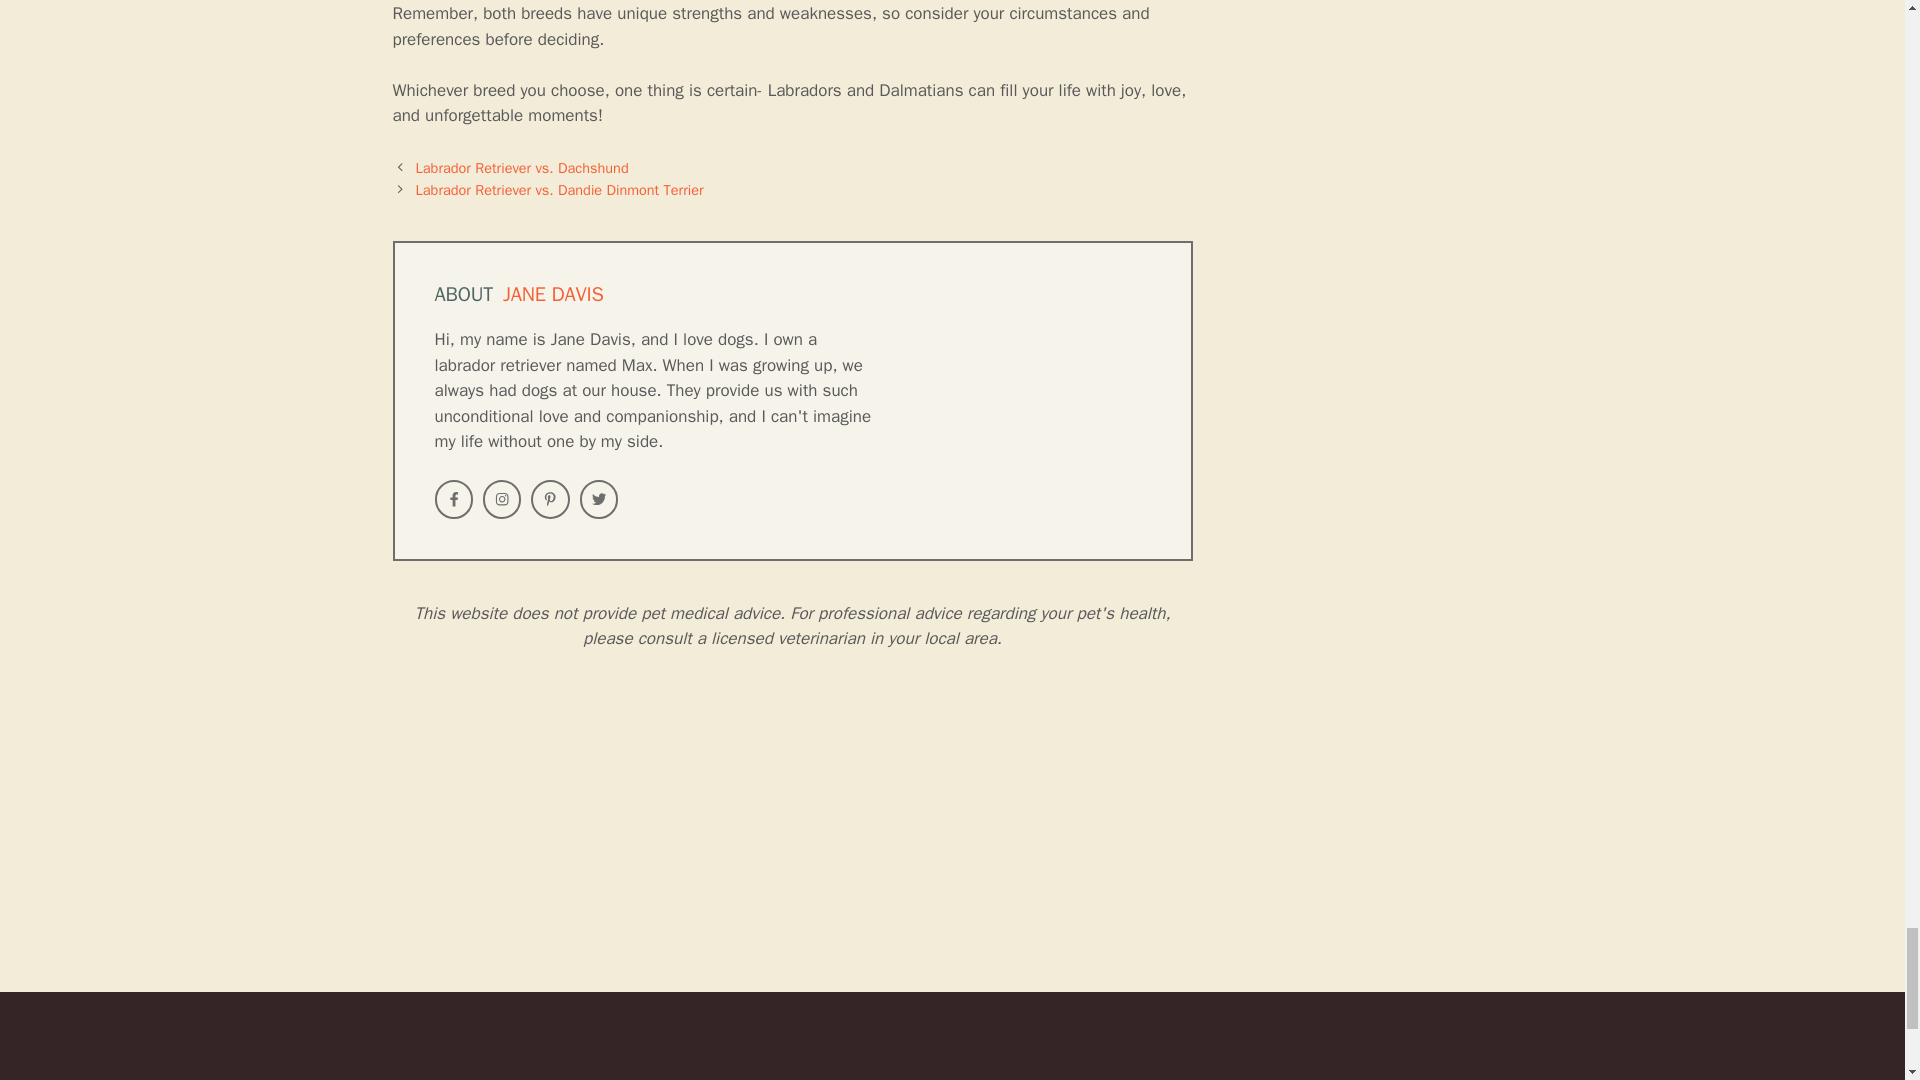 The image size is (1920, 1080). Describe the element at coordinates (571, 842) in the screenshot. I see `elisa-kennemer-0TdrHK0po7I-unsplash` at that location.